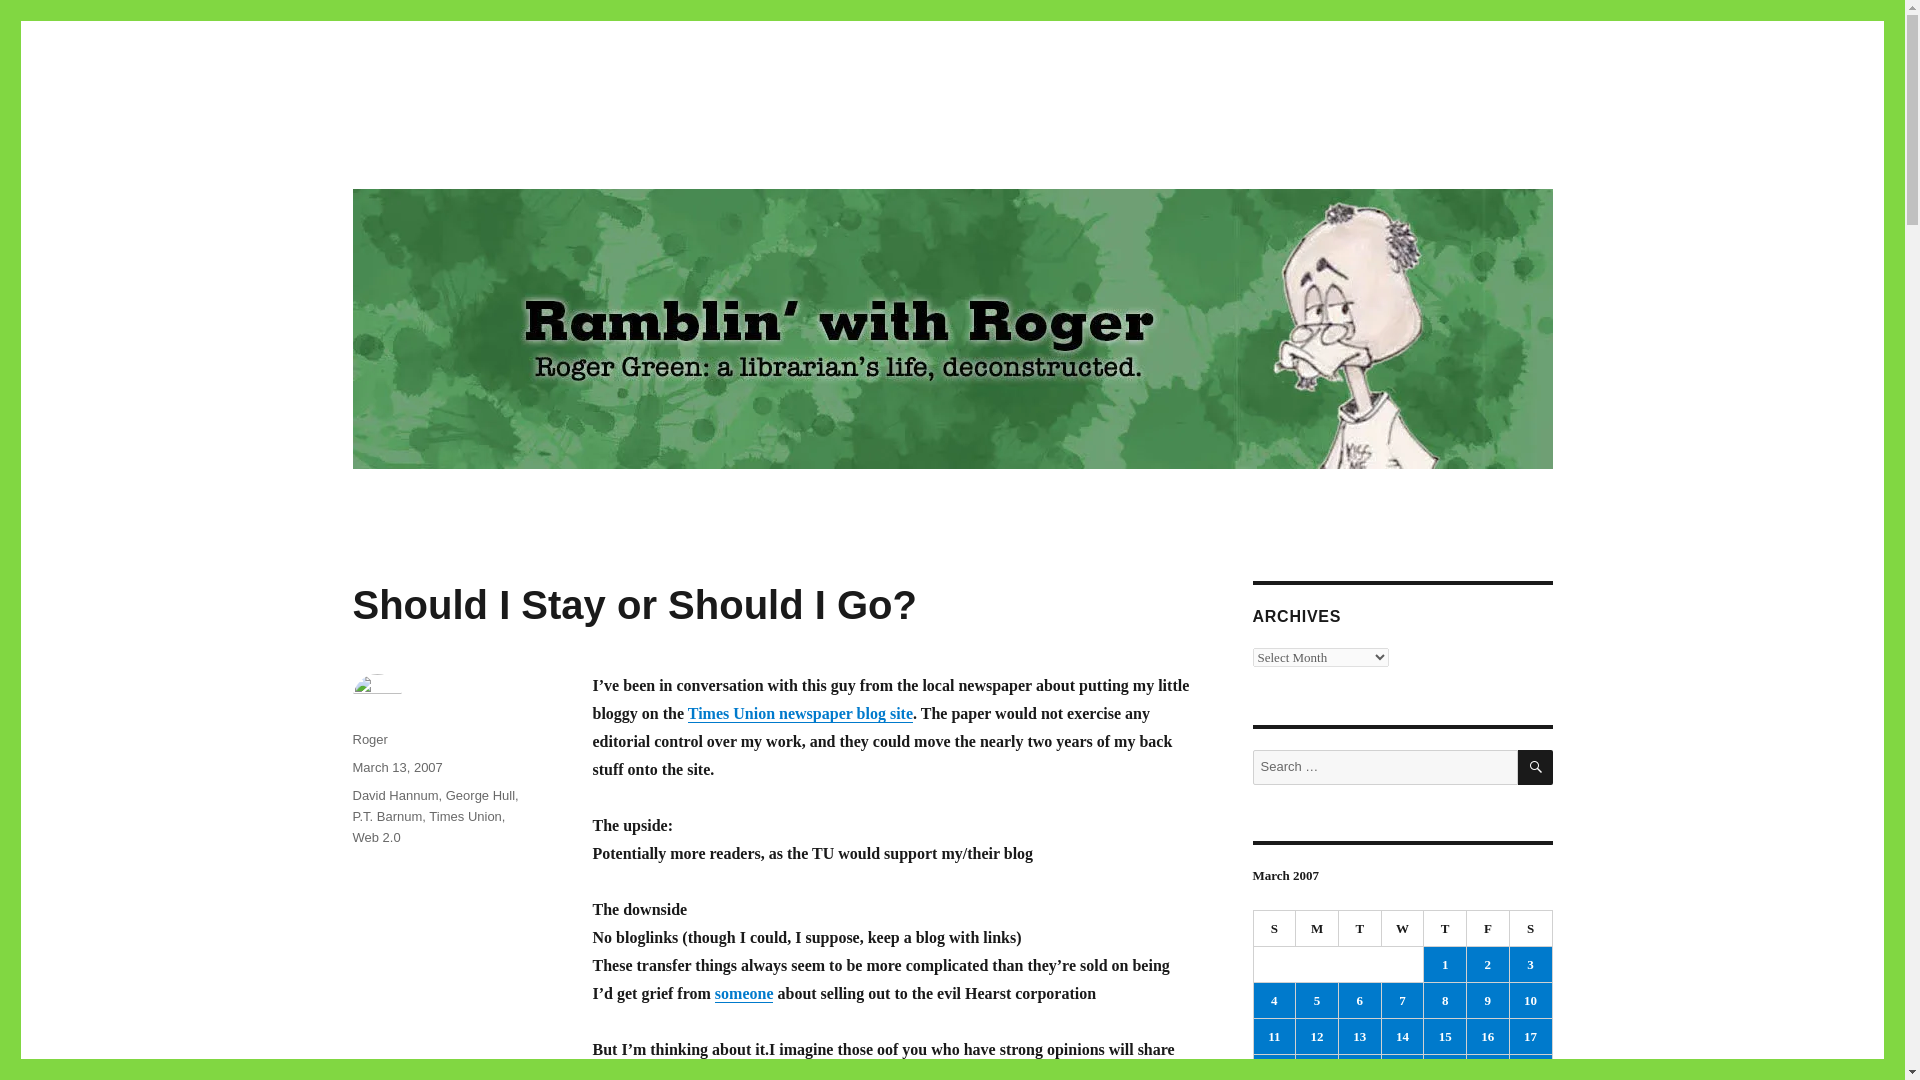  I want to click on 1, so click(1445, 964).